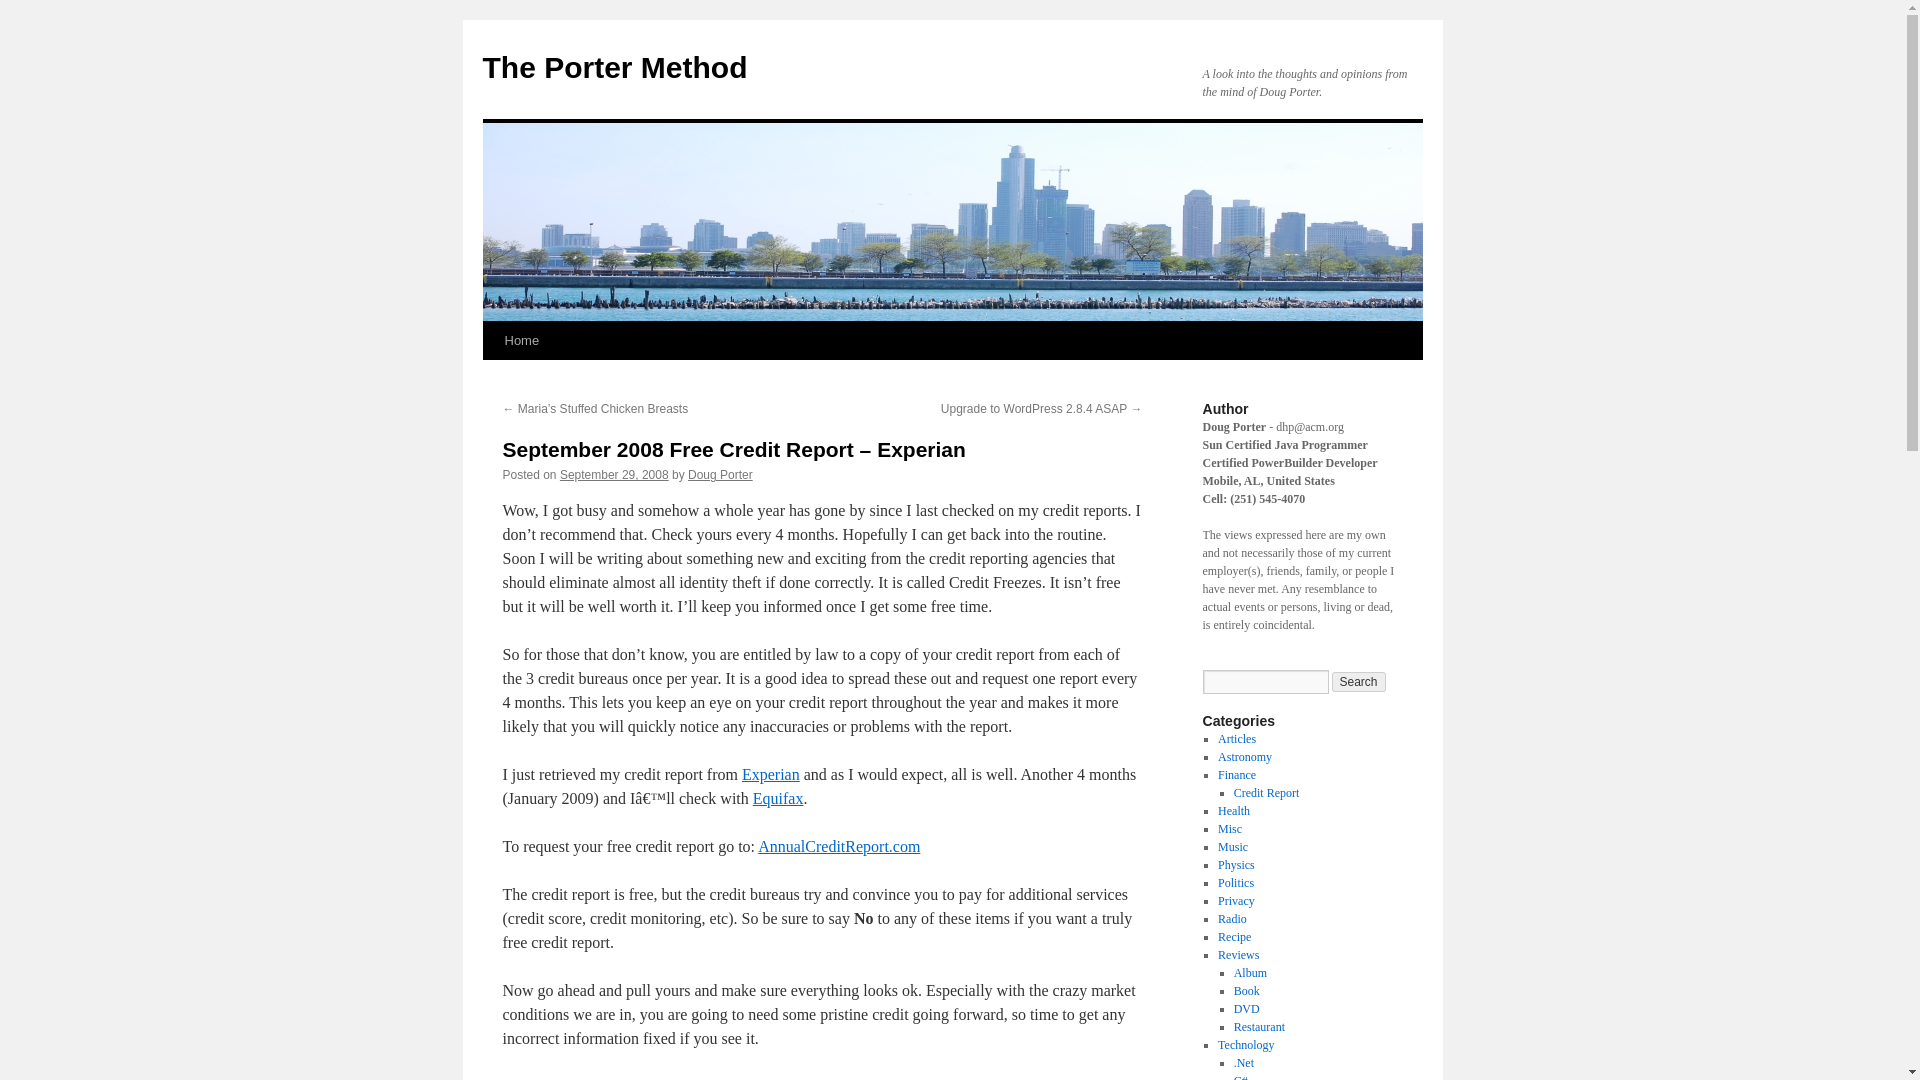 This screenshot has height=1080, width=1920. I want to click on DVD, so click(1246, 1009).